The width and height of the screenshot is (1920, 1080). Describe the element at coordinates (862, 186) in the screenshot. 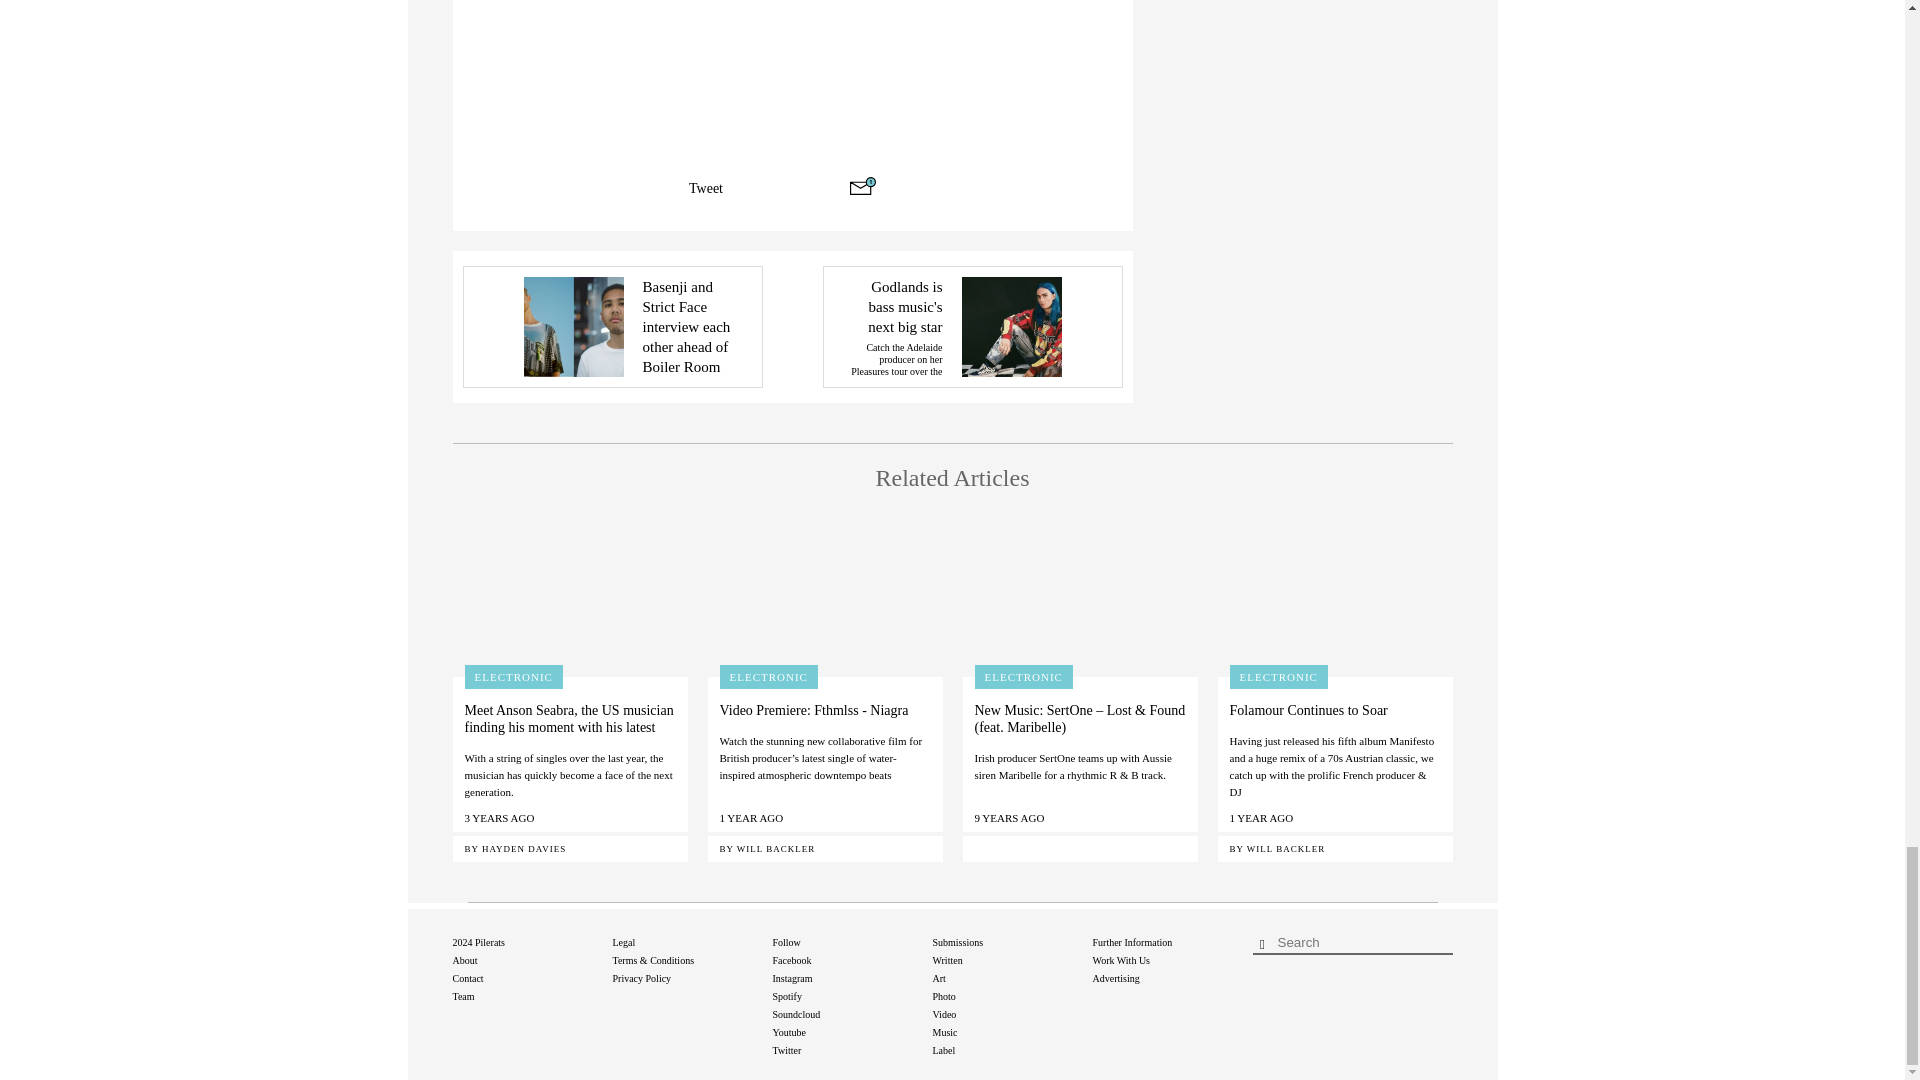

I see `Share via email` at that location.